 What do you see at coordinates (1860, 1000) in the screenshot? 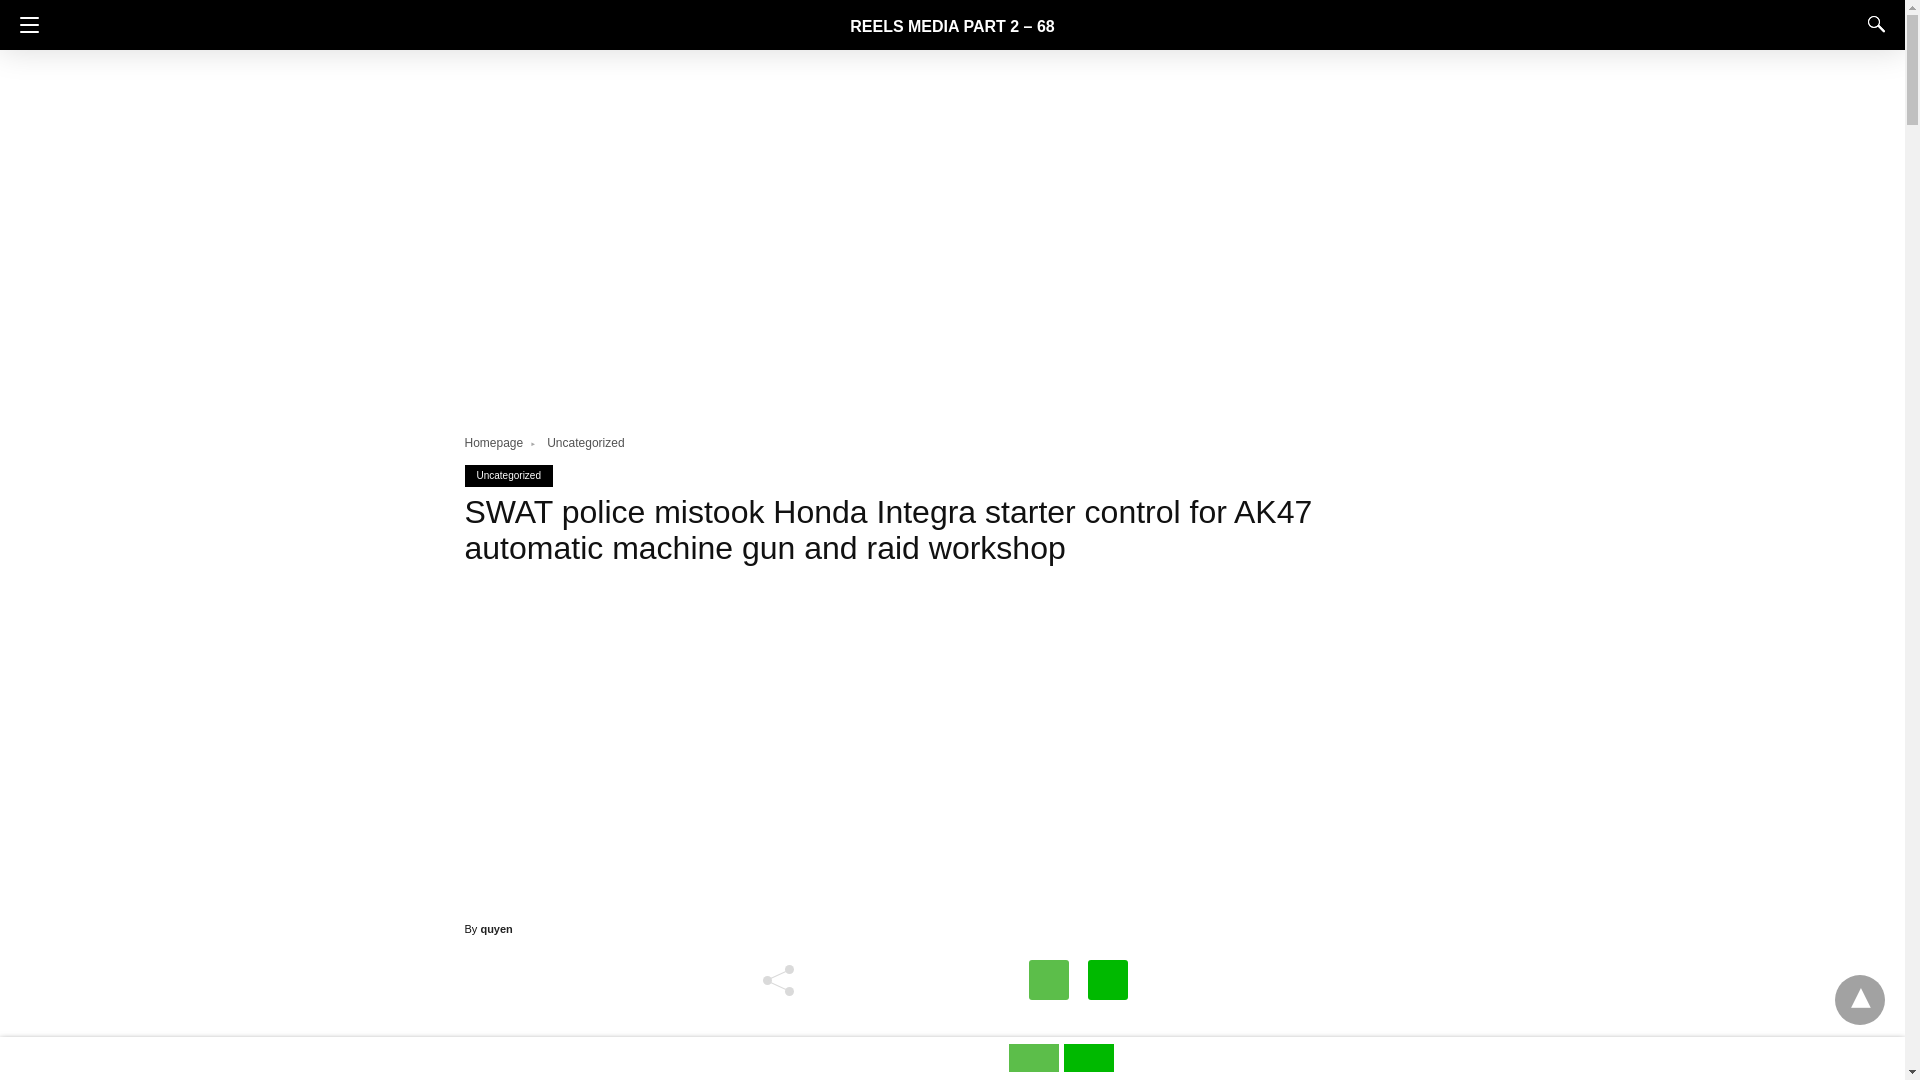
I see `back to top` at bounding box center [1860, 1000].